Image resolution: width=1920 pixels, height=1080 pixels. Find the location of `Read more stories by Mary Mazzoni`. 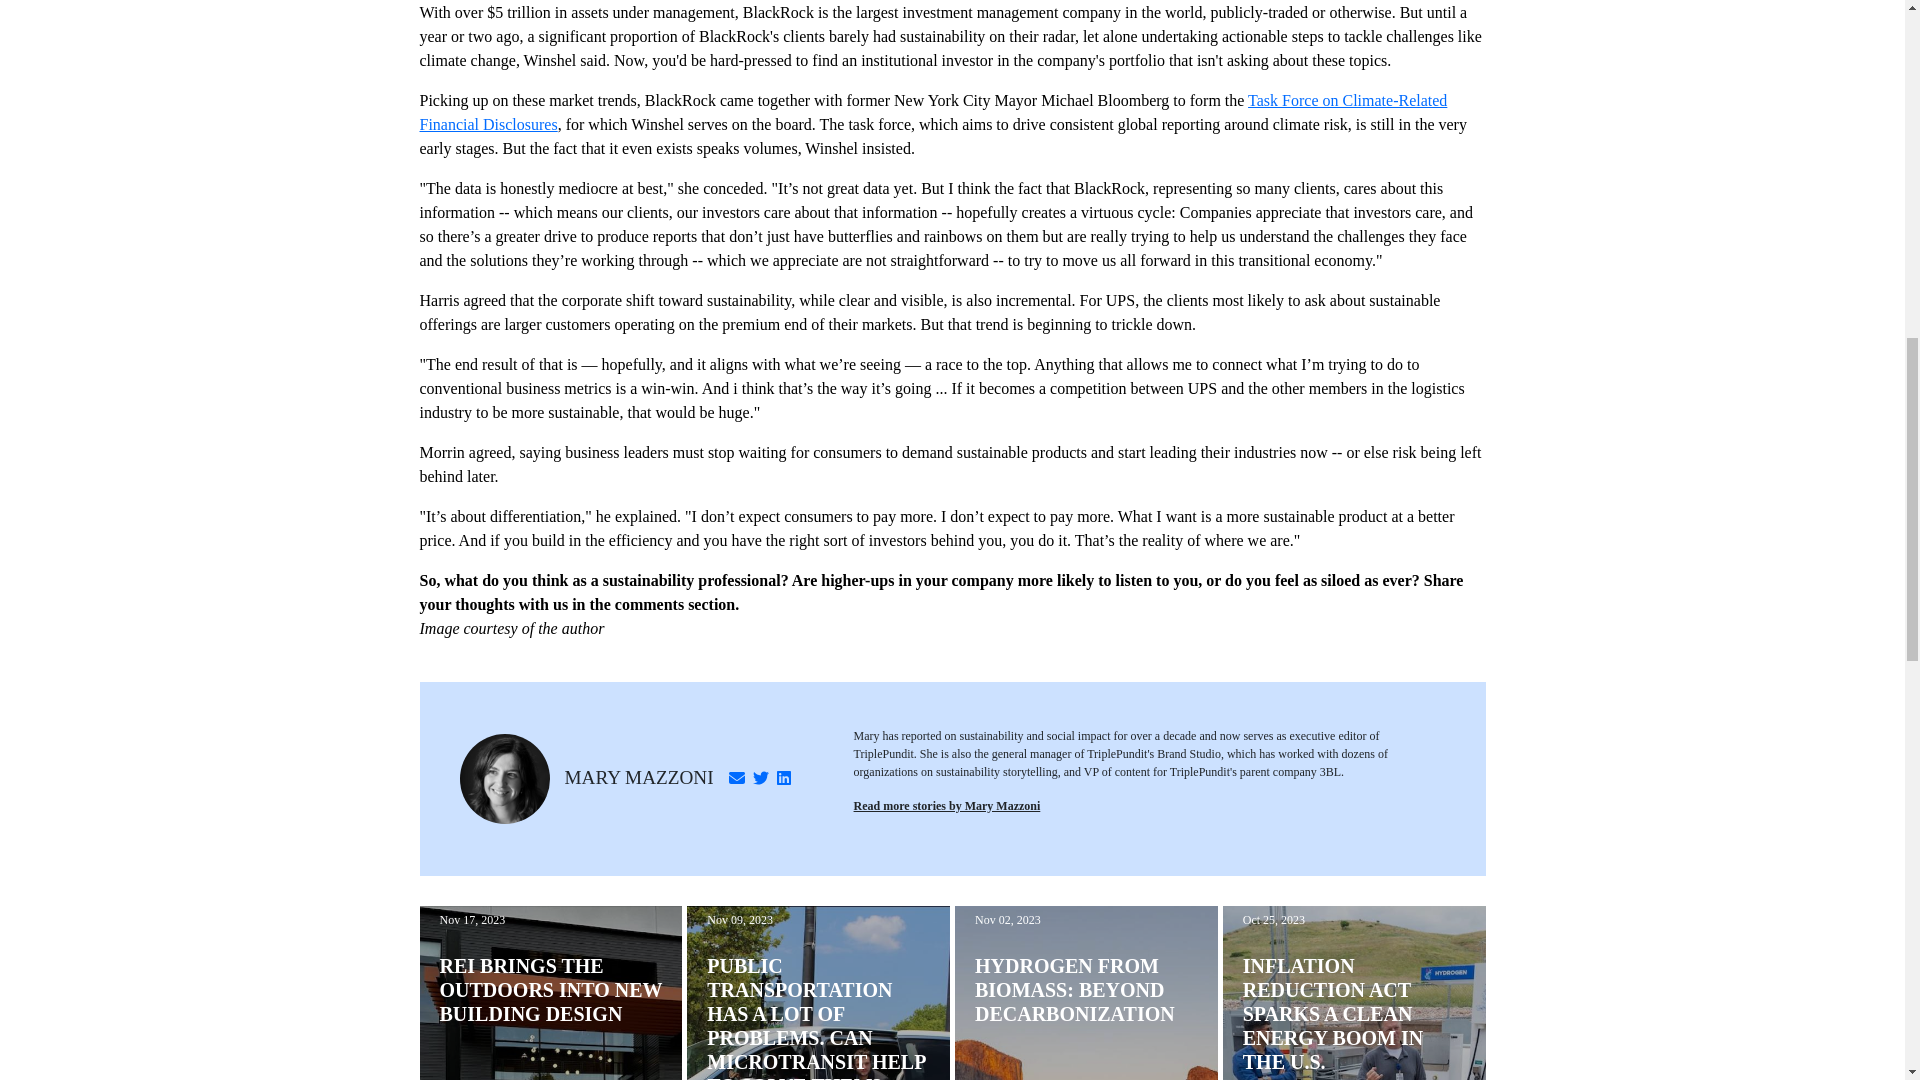

Read more stories by Mary Mazzoni is located at coordinates (947, 806).